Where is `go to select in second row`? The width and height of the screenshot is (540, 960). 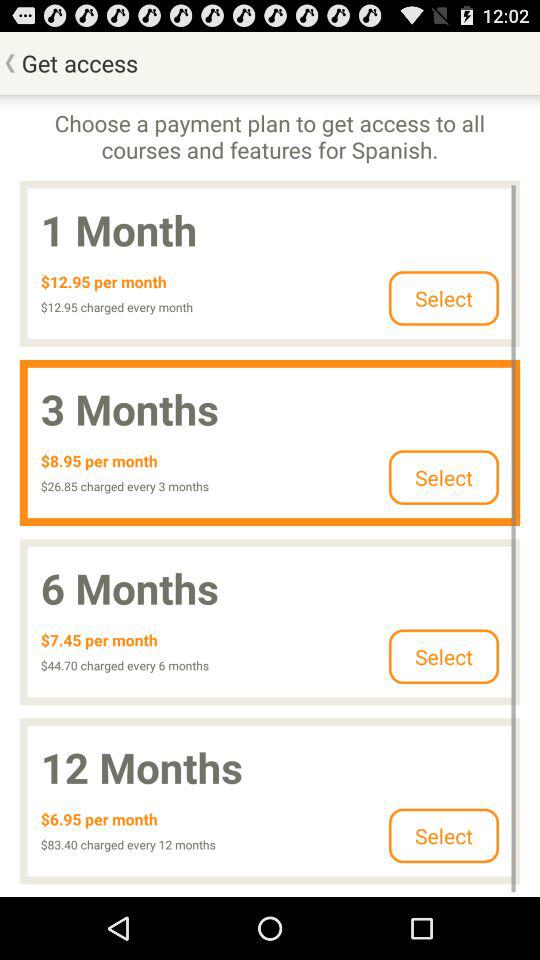 go to select in second row is located at coordinates (443, 477).